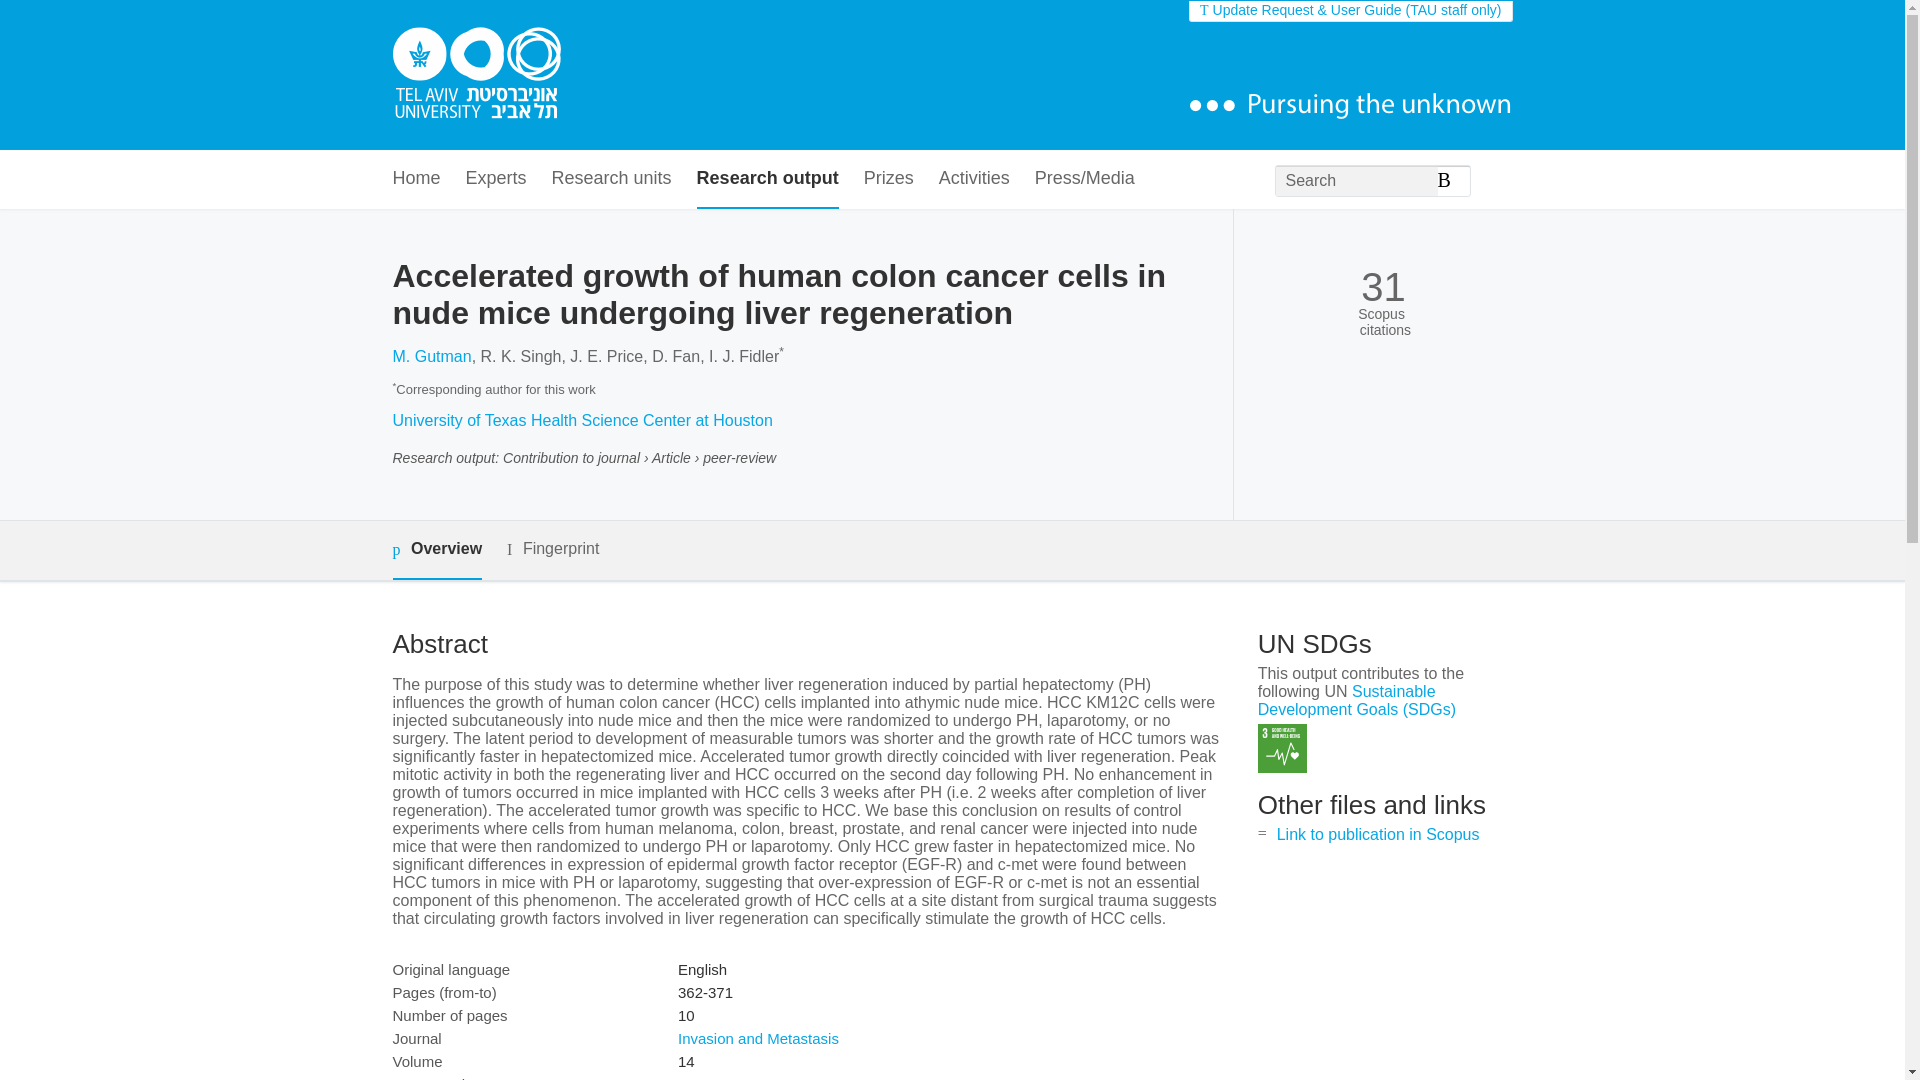  I want to click on M. Gutman, so click(430, 356).